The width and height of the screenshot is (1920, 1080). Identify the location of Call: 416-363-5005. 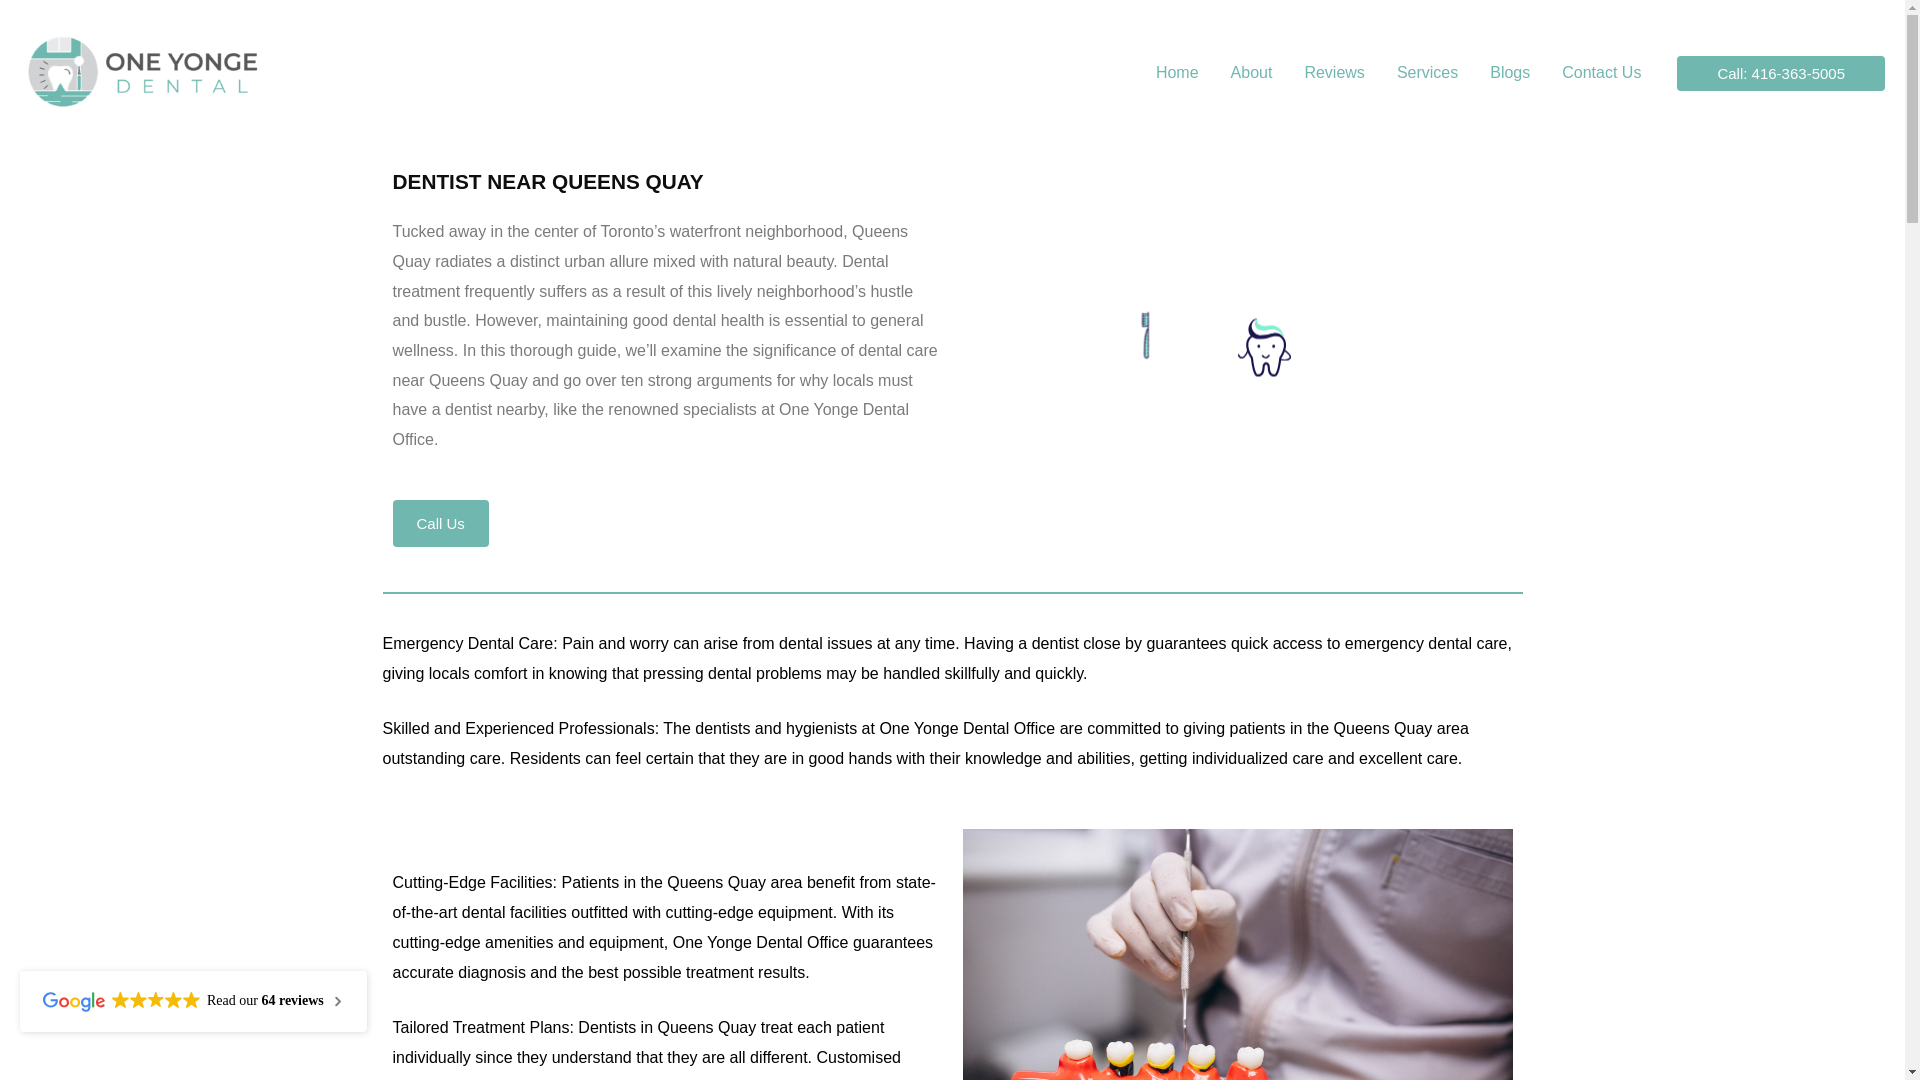
(1780, 73).